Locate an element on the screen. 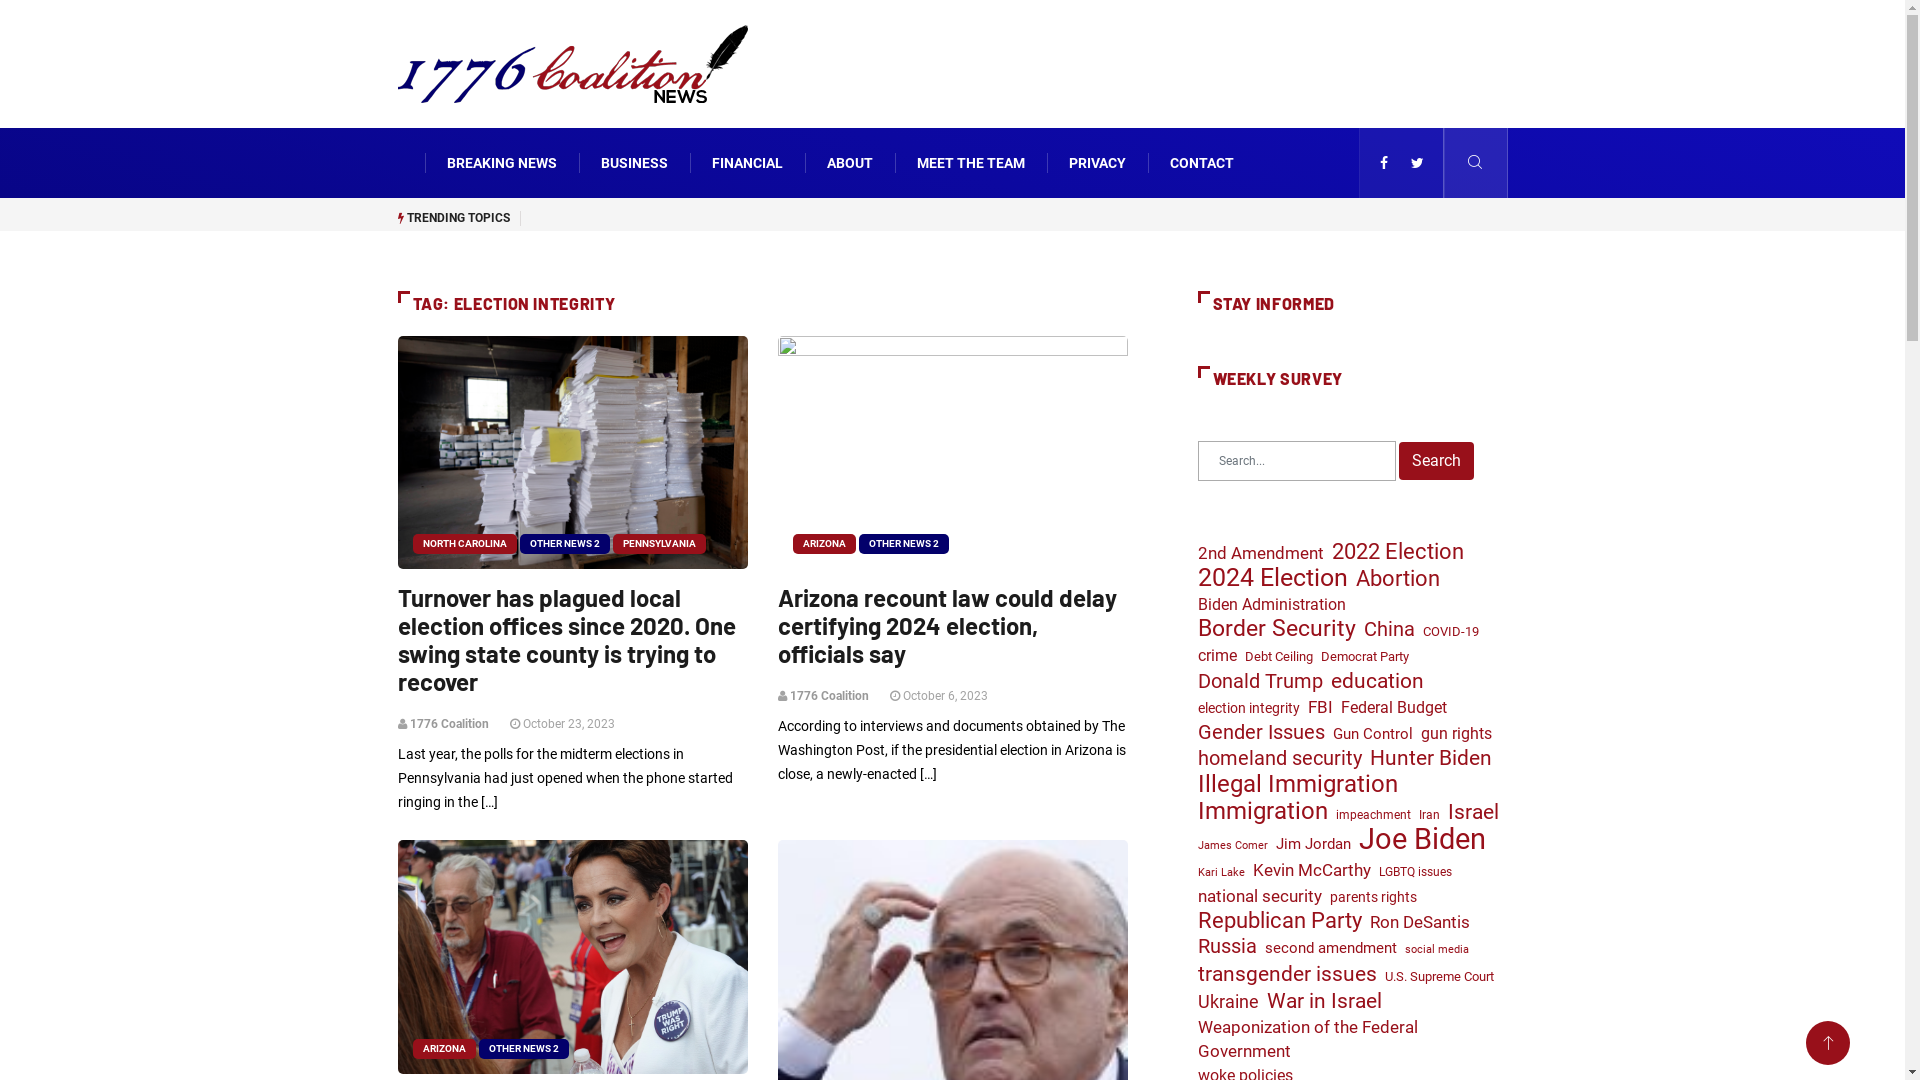 This screenshot has height=1080, width=1920. ABOUT is located at coordinates (849, 163).